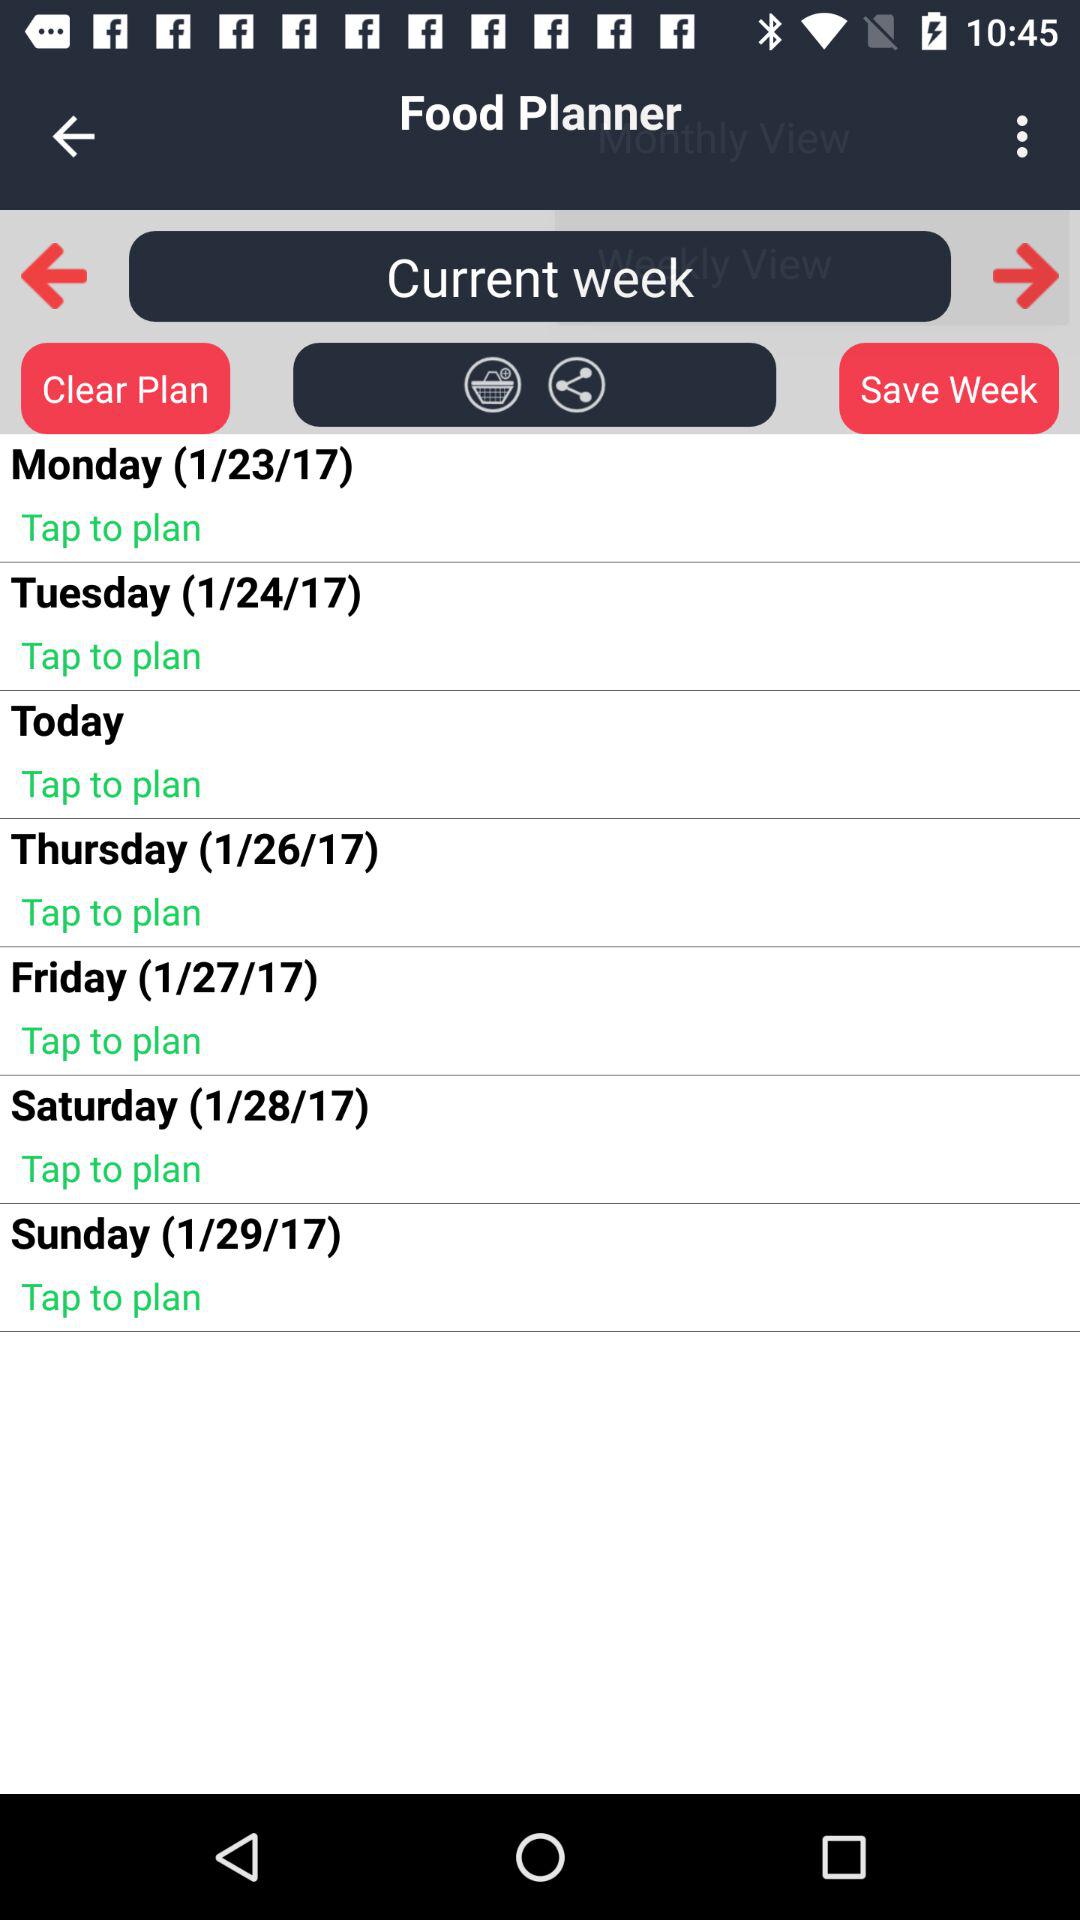 The height and width of the screenshot is (1920, 1080). Describe the element at coordinates (1026, 276) in the screenshot. I see `go to the next page` at that location.